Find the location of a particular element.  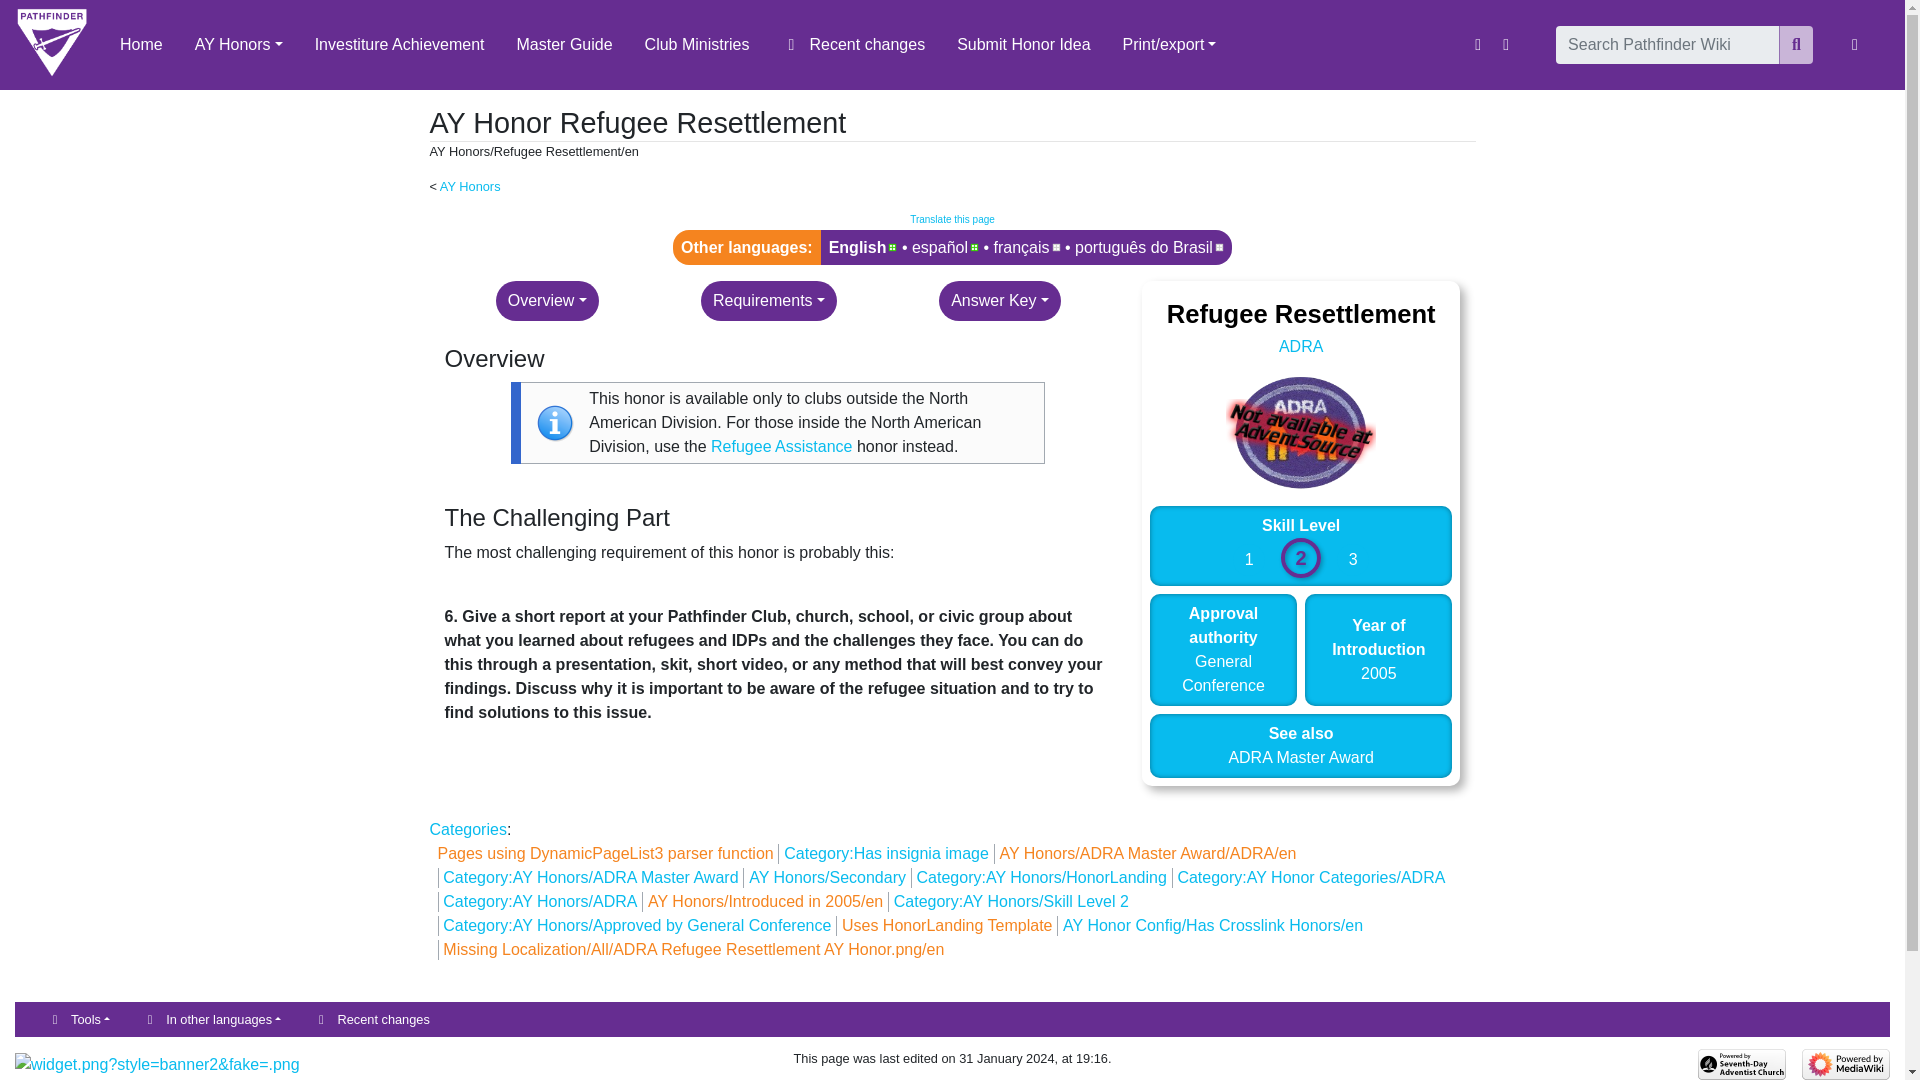

Recent changes is located at coordinates (854, 44).